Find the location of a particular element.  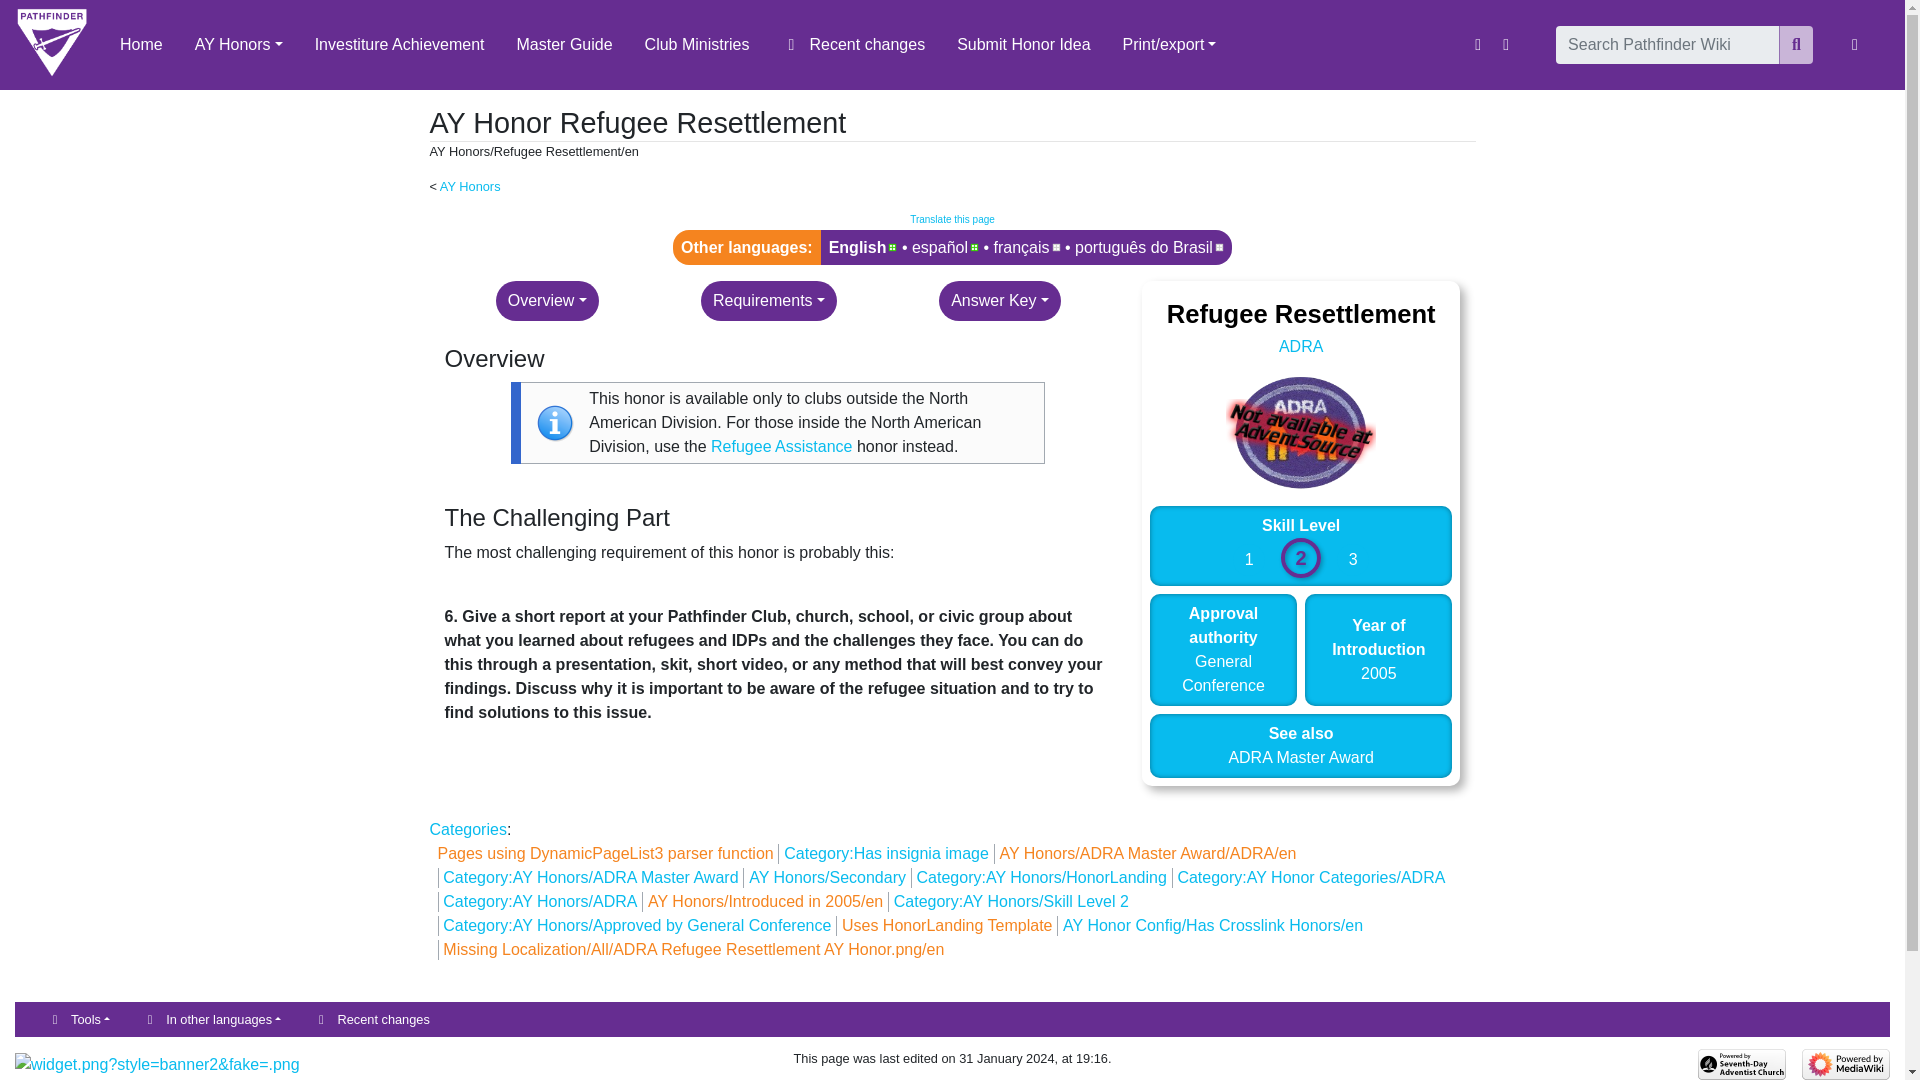

Recent changes is located at coordinates (854, 44).